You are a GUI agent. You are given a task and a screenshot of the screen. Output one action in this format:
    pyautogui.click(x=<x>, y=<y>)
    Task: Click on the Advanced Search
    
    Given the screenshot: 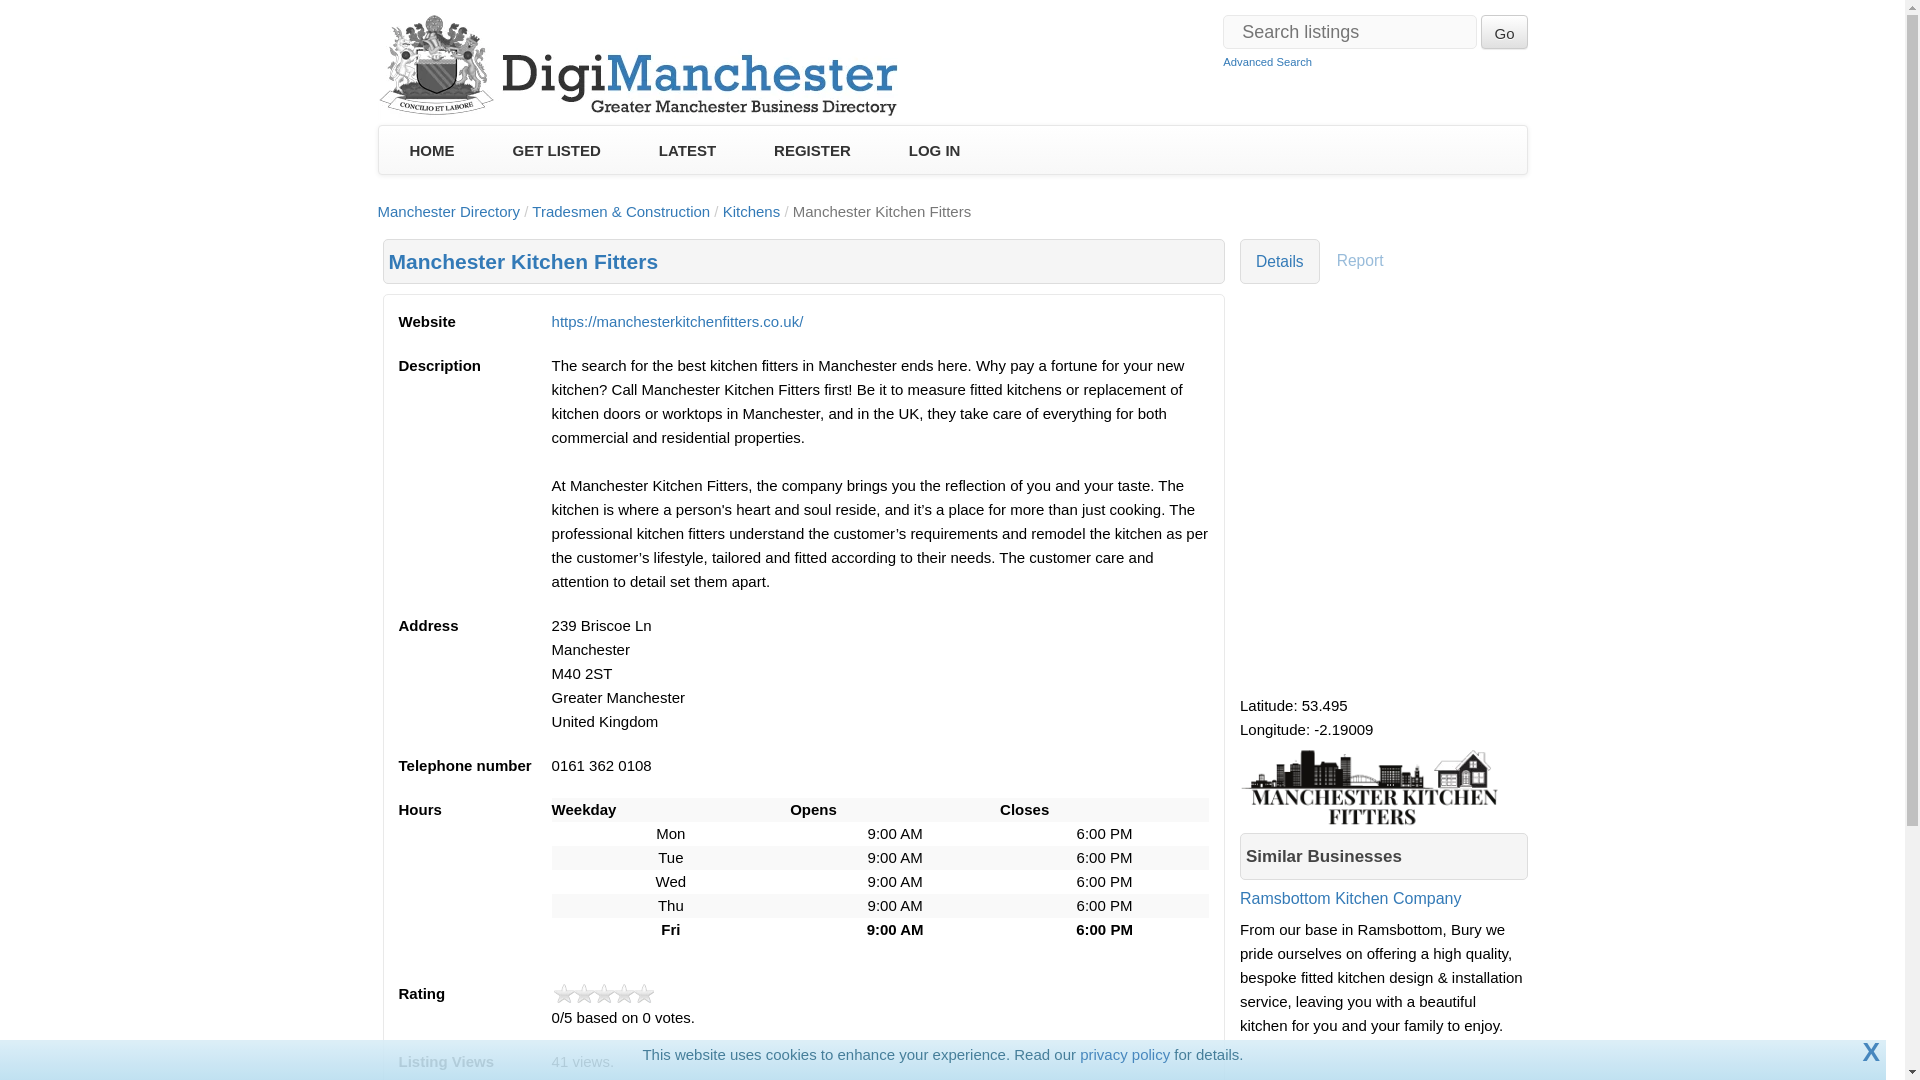 What is the action you would take?
    pyautogui.click(x=1267, y=62)
    